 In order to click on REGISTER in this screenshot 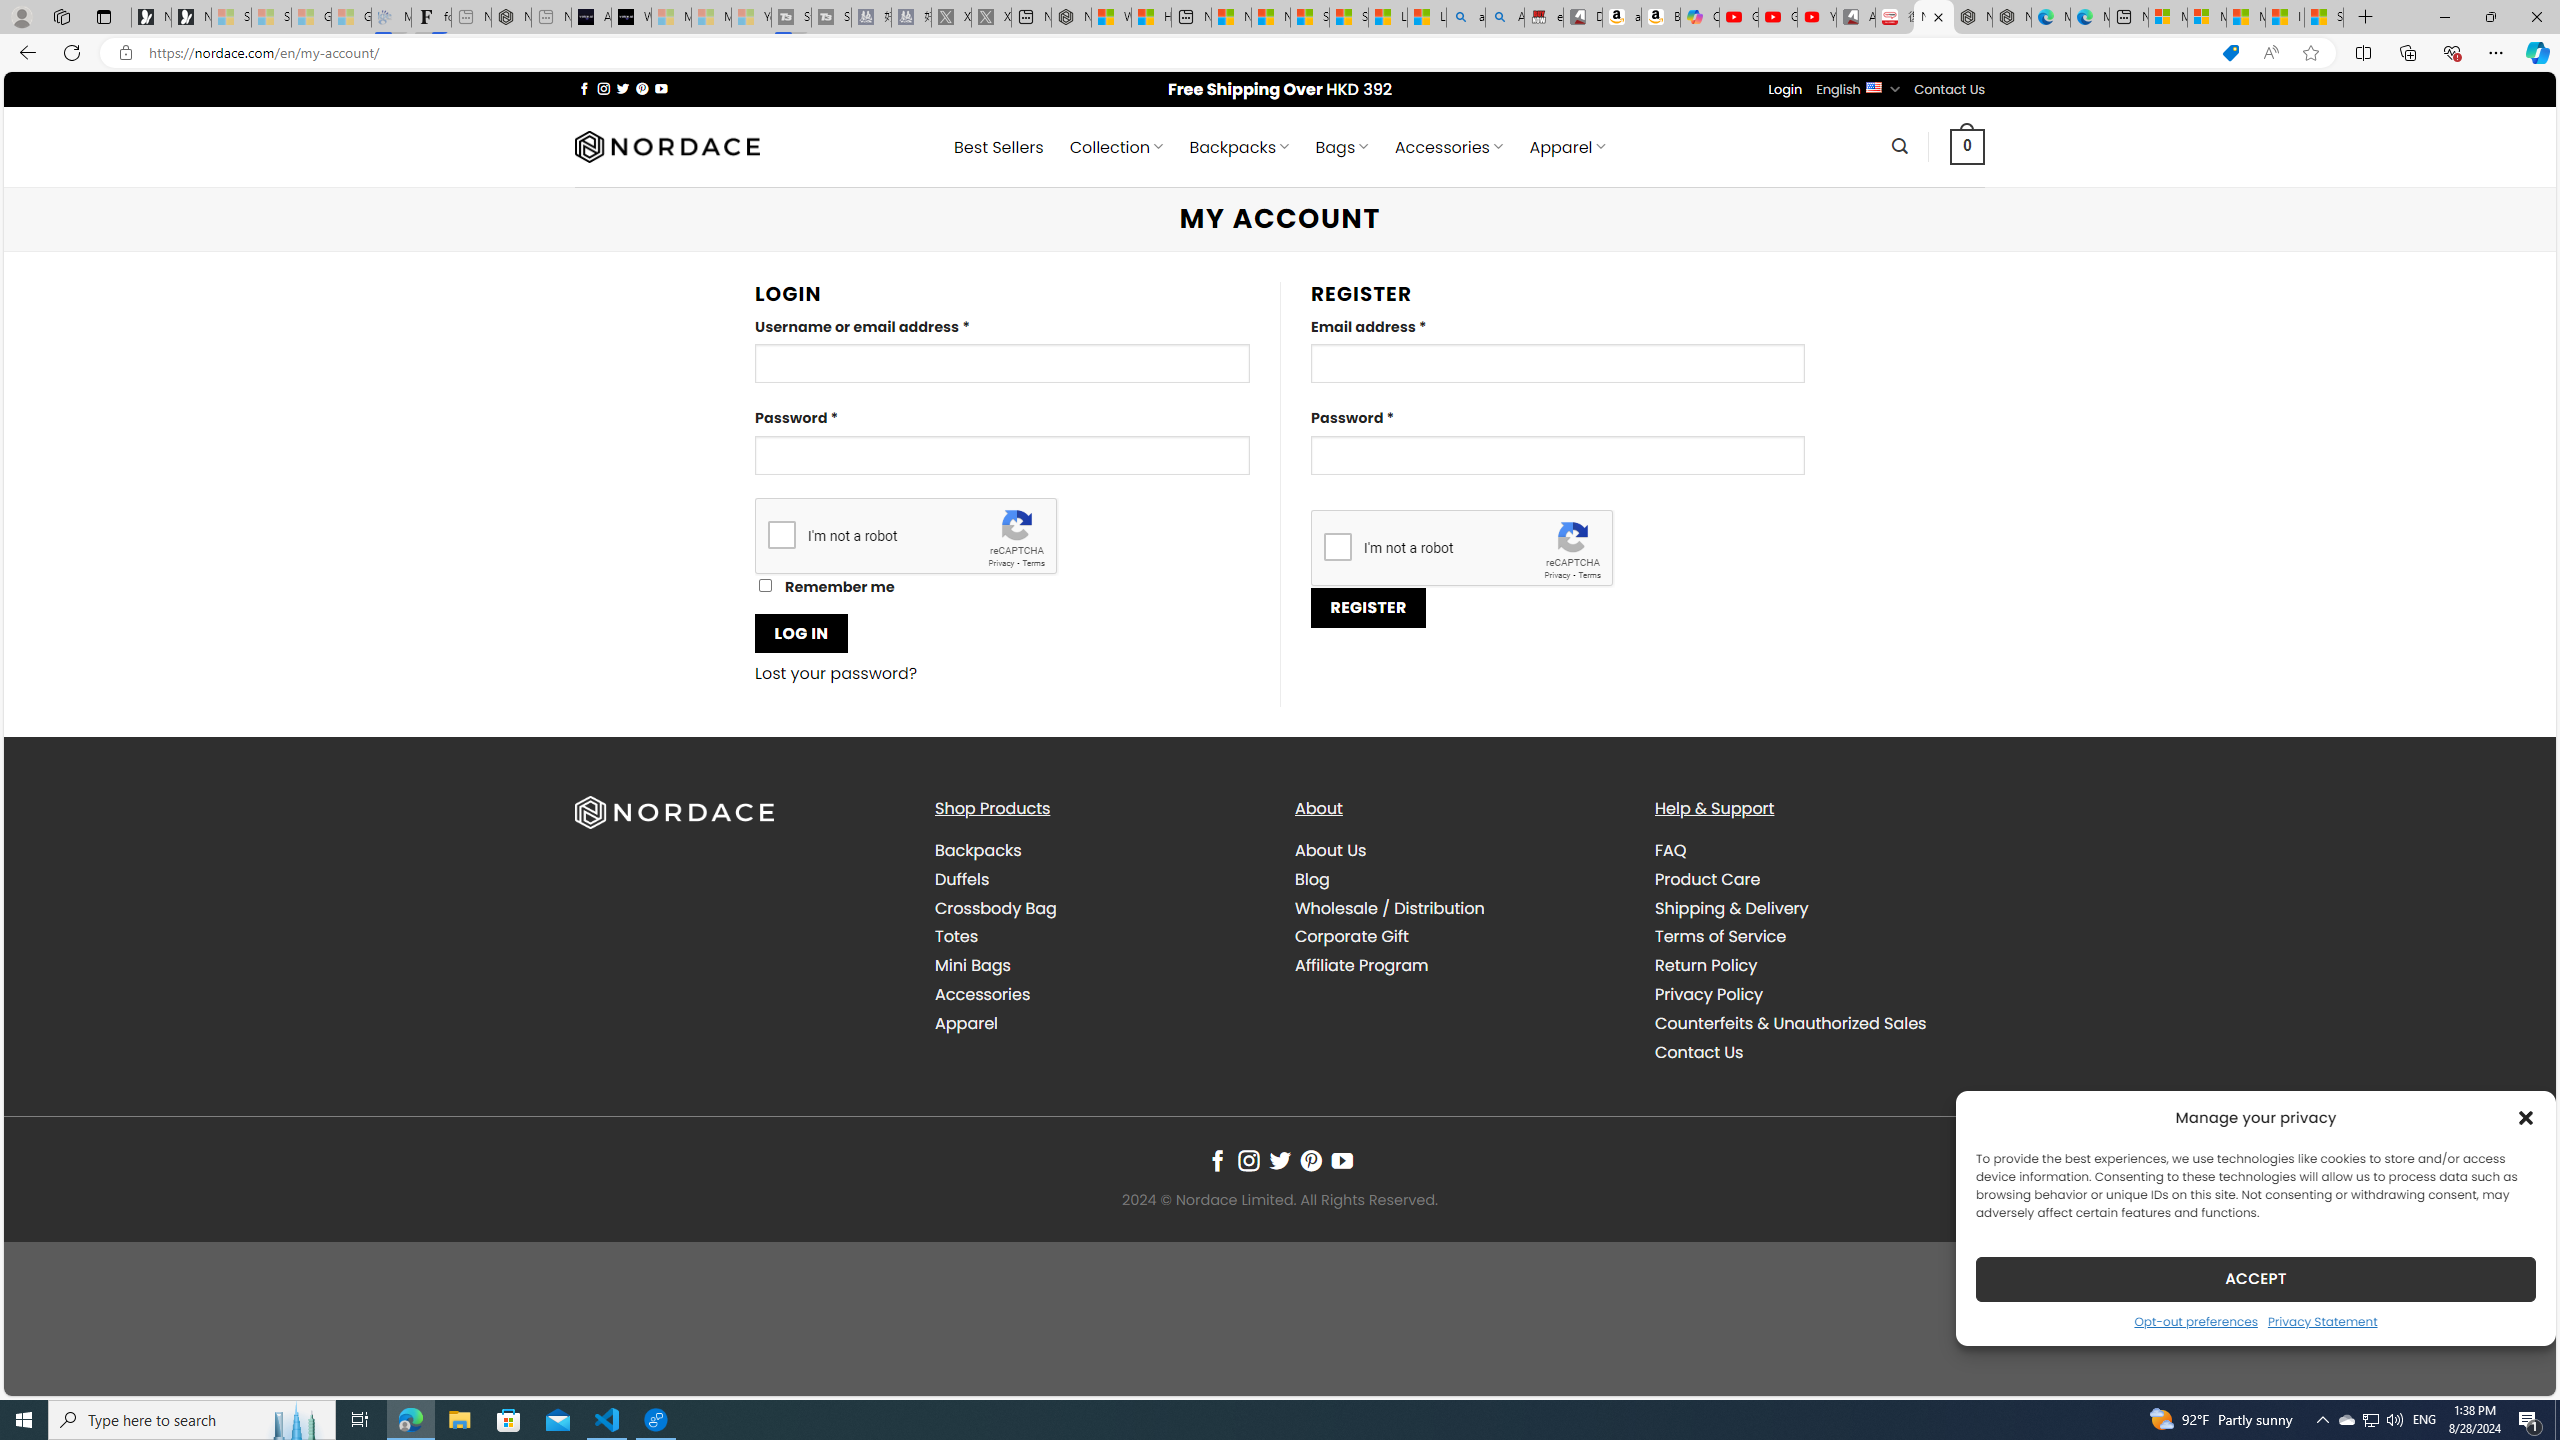, I will do `click(1368, 607)`.